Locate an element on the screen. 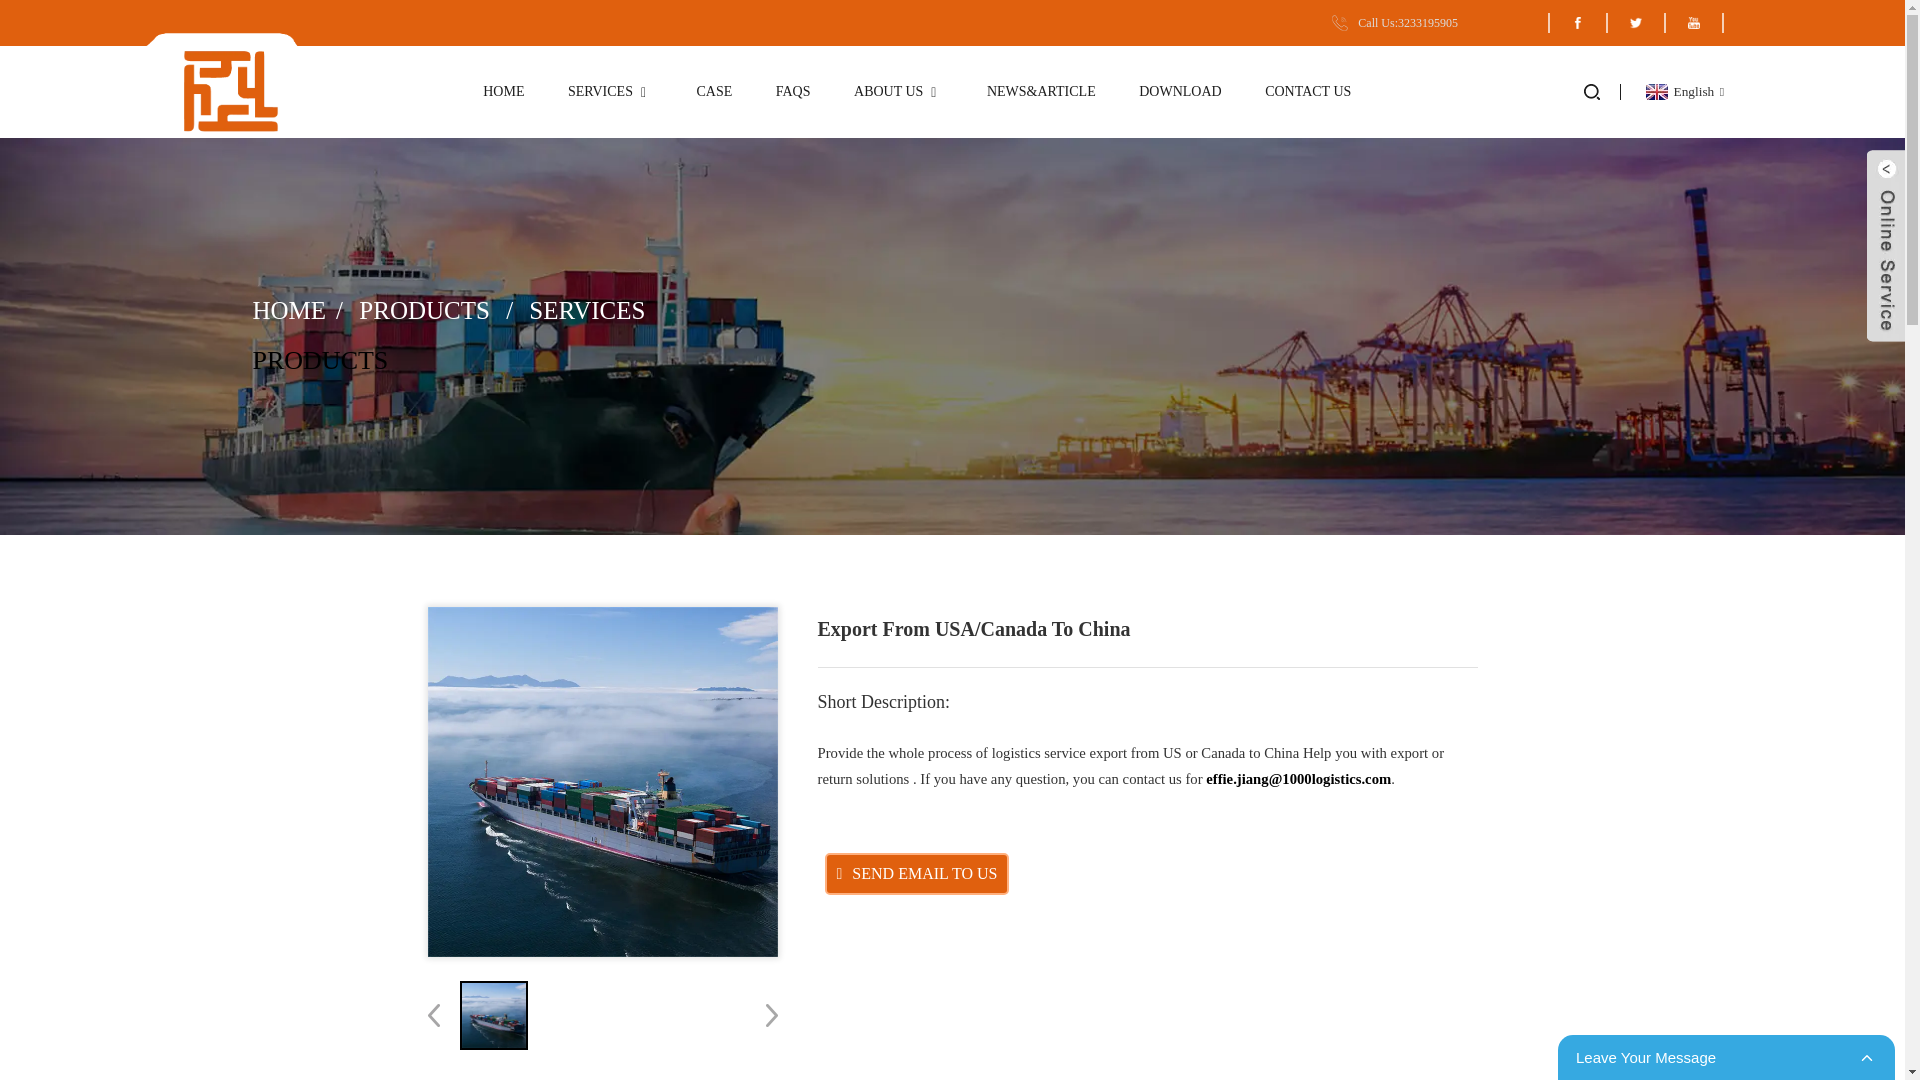  CASE is located at coordinates (713, 92).